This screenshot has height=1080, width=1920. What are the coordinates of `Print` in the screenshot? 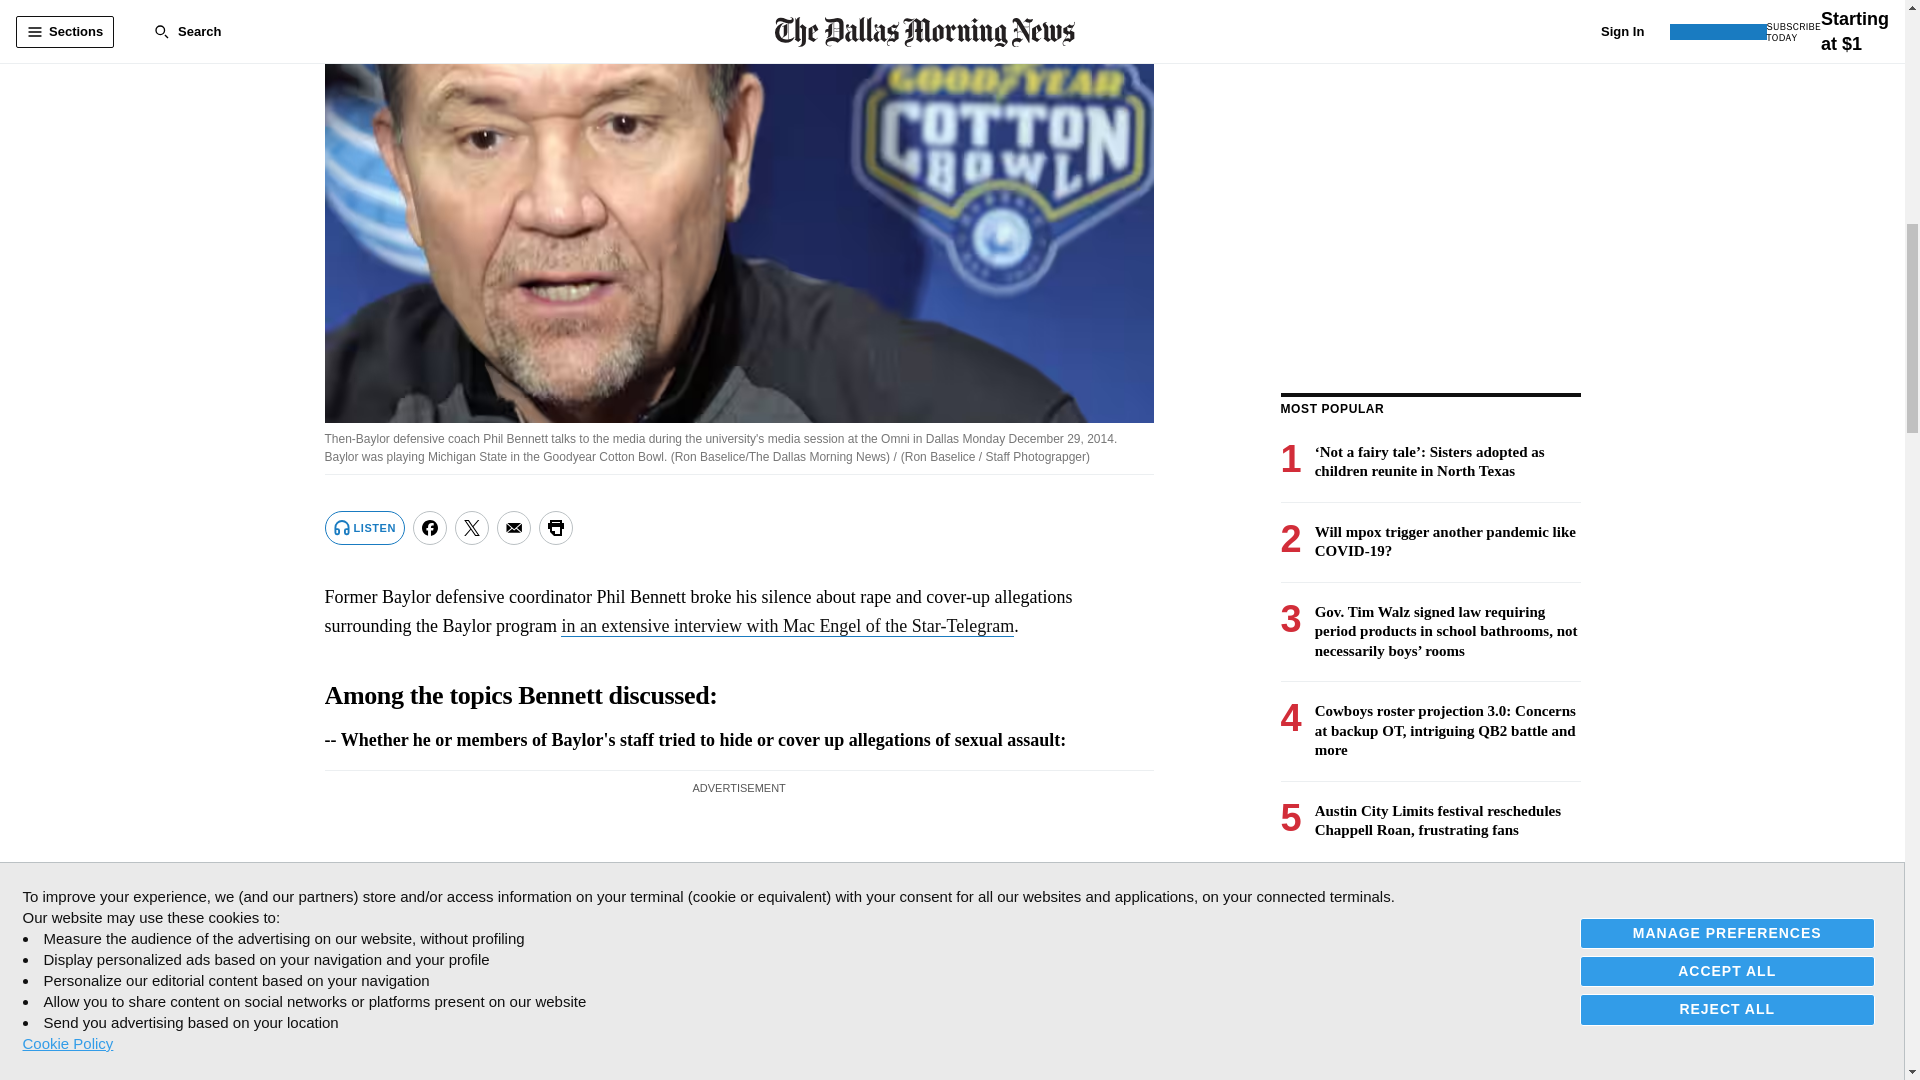 It's located at (556, 528).